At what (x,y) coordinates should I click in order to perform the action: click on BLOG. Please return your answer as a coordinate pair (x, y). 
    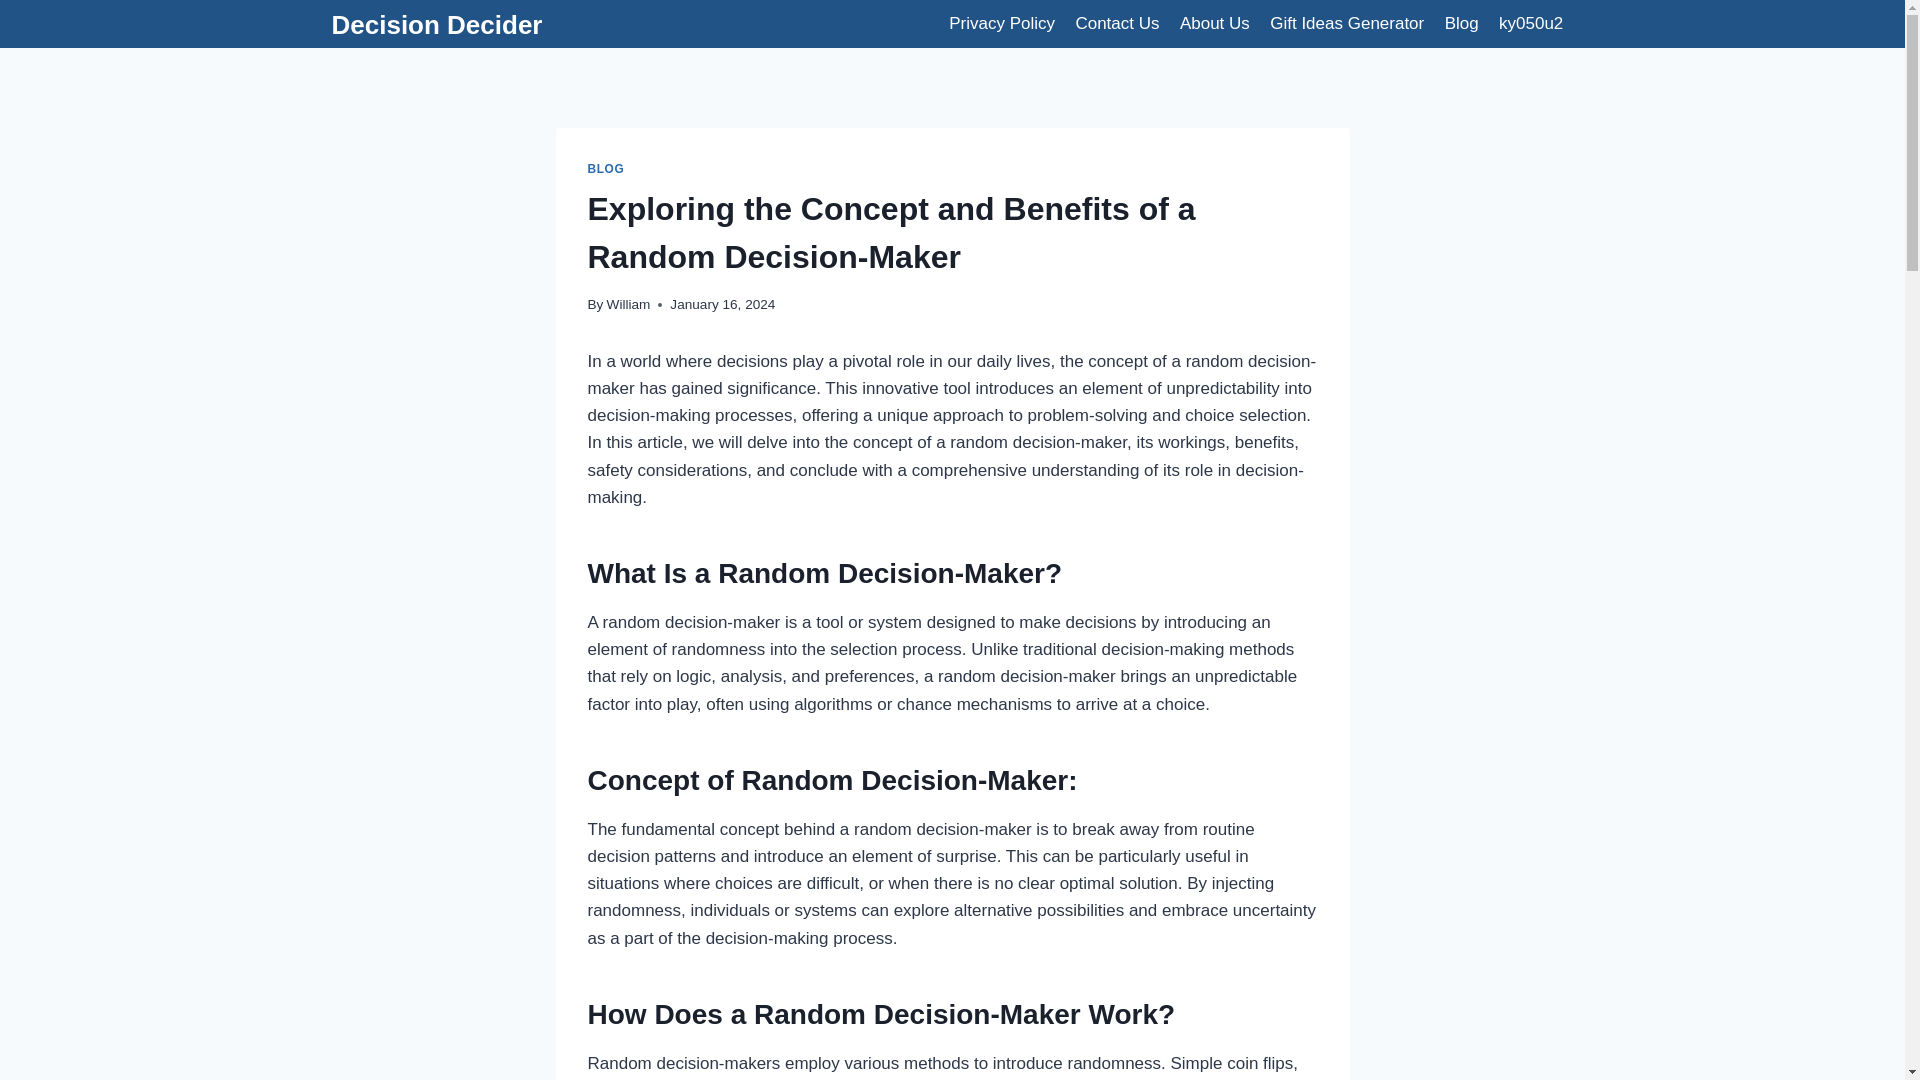
    Looking at the image, I should click on (606, 169).